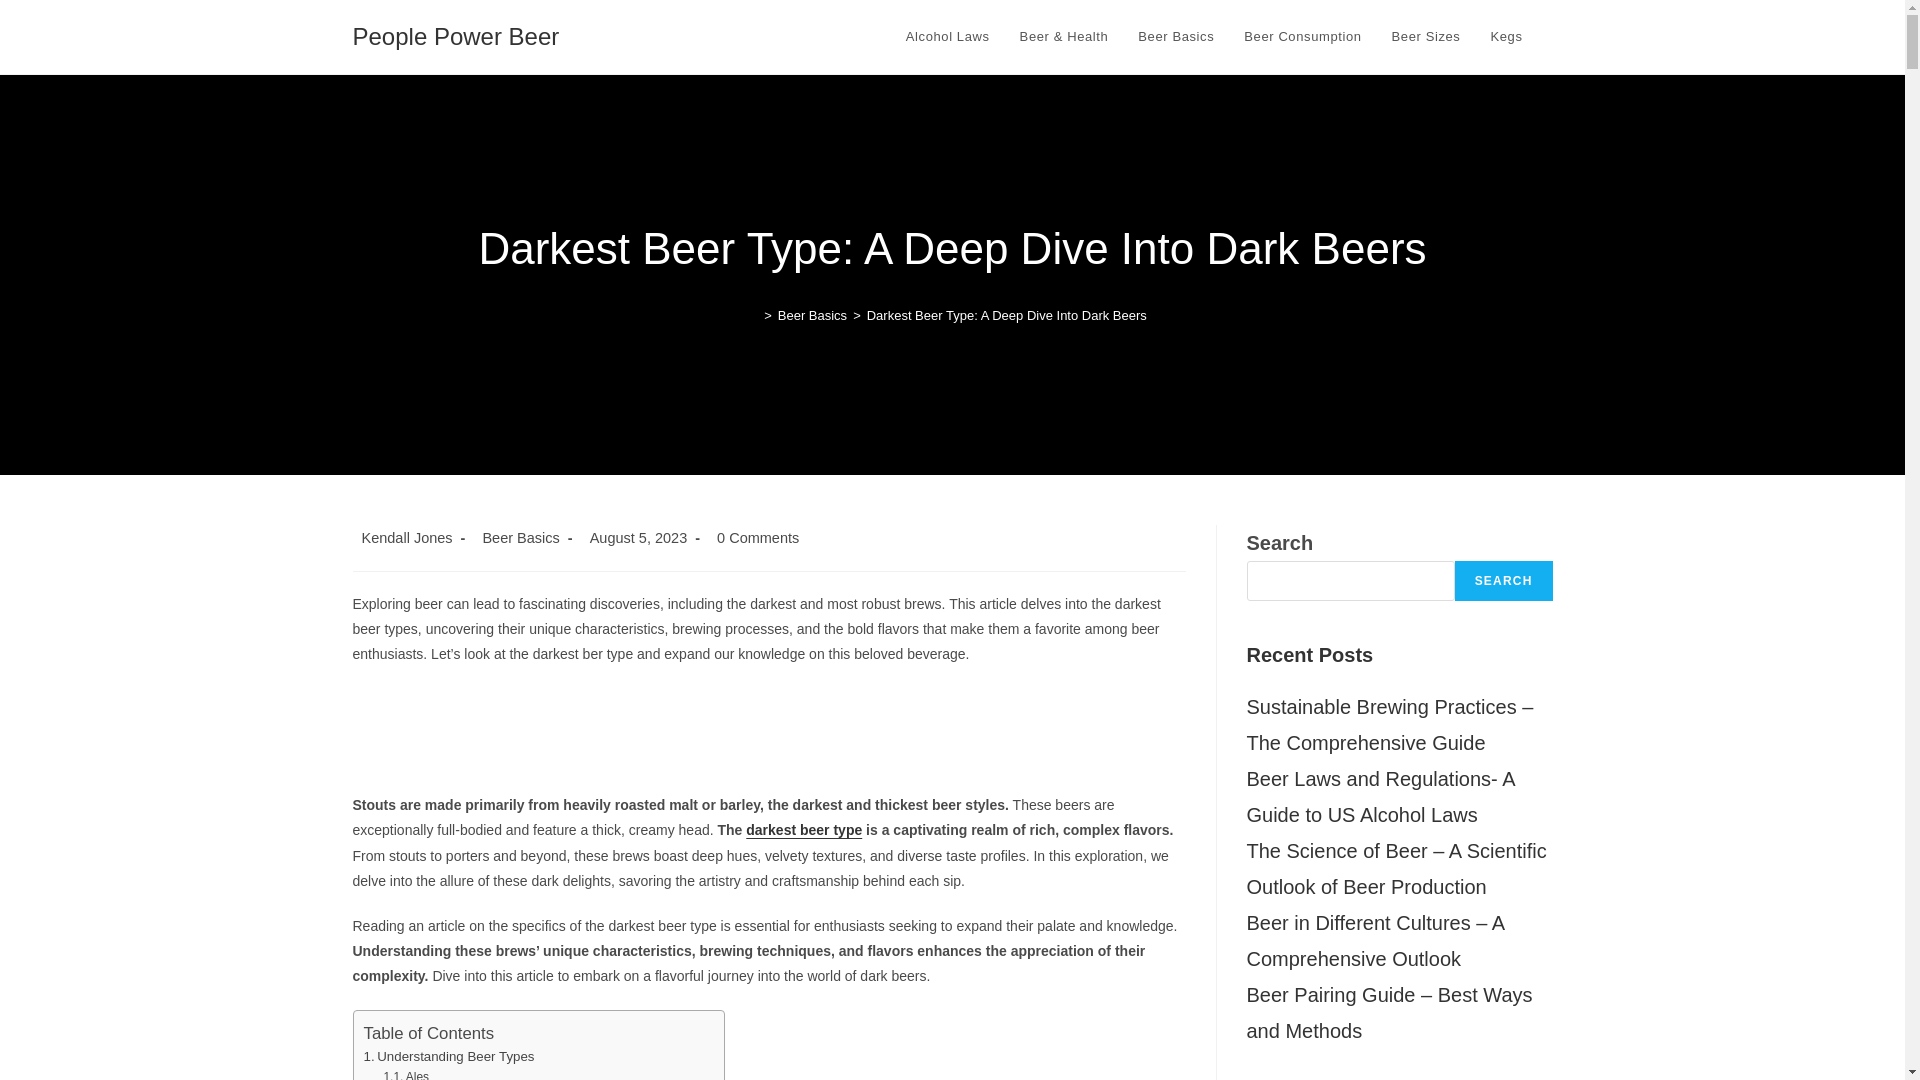  What do you see at coordinates (947, 37) in the screenshot?
I see `Alcohol Laws` at bounding box center [947, 37].